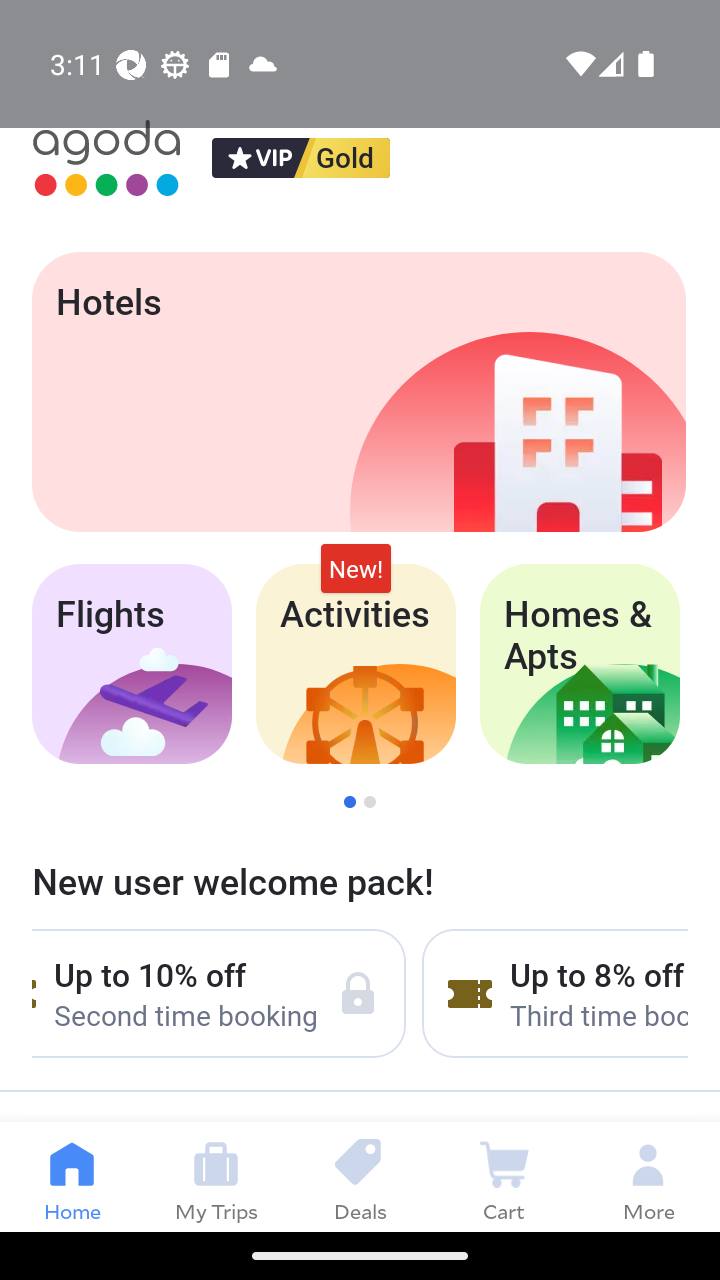 The width and height of the screenshot is (720, 1280). Describe the element at coordinates (356, 664) in the screenshot. I see `Activities` at that location.